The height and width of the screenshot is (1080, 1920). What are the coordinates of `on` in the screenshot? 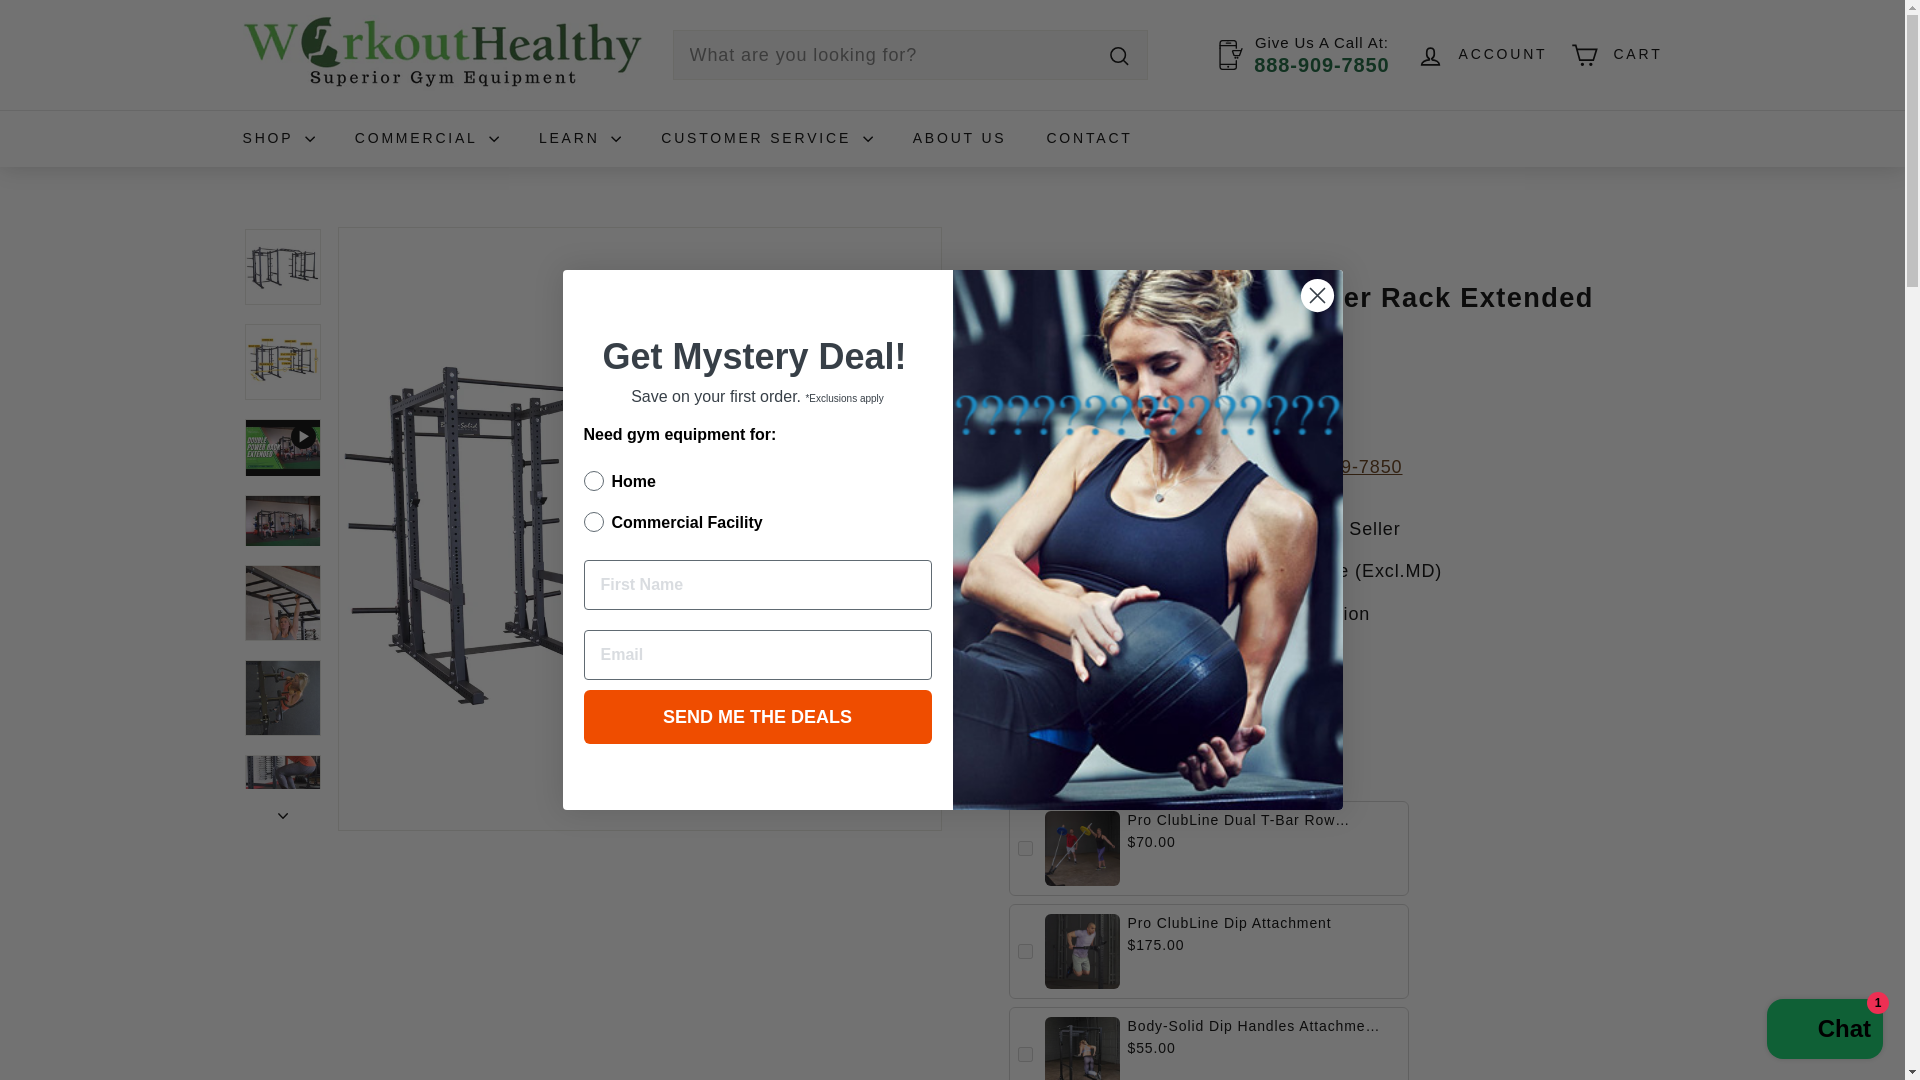 It's located at (1024, 848).